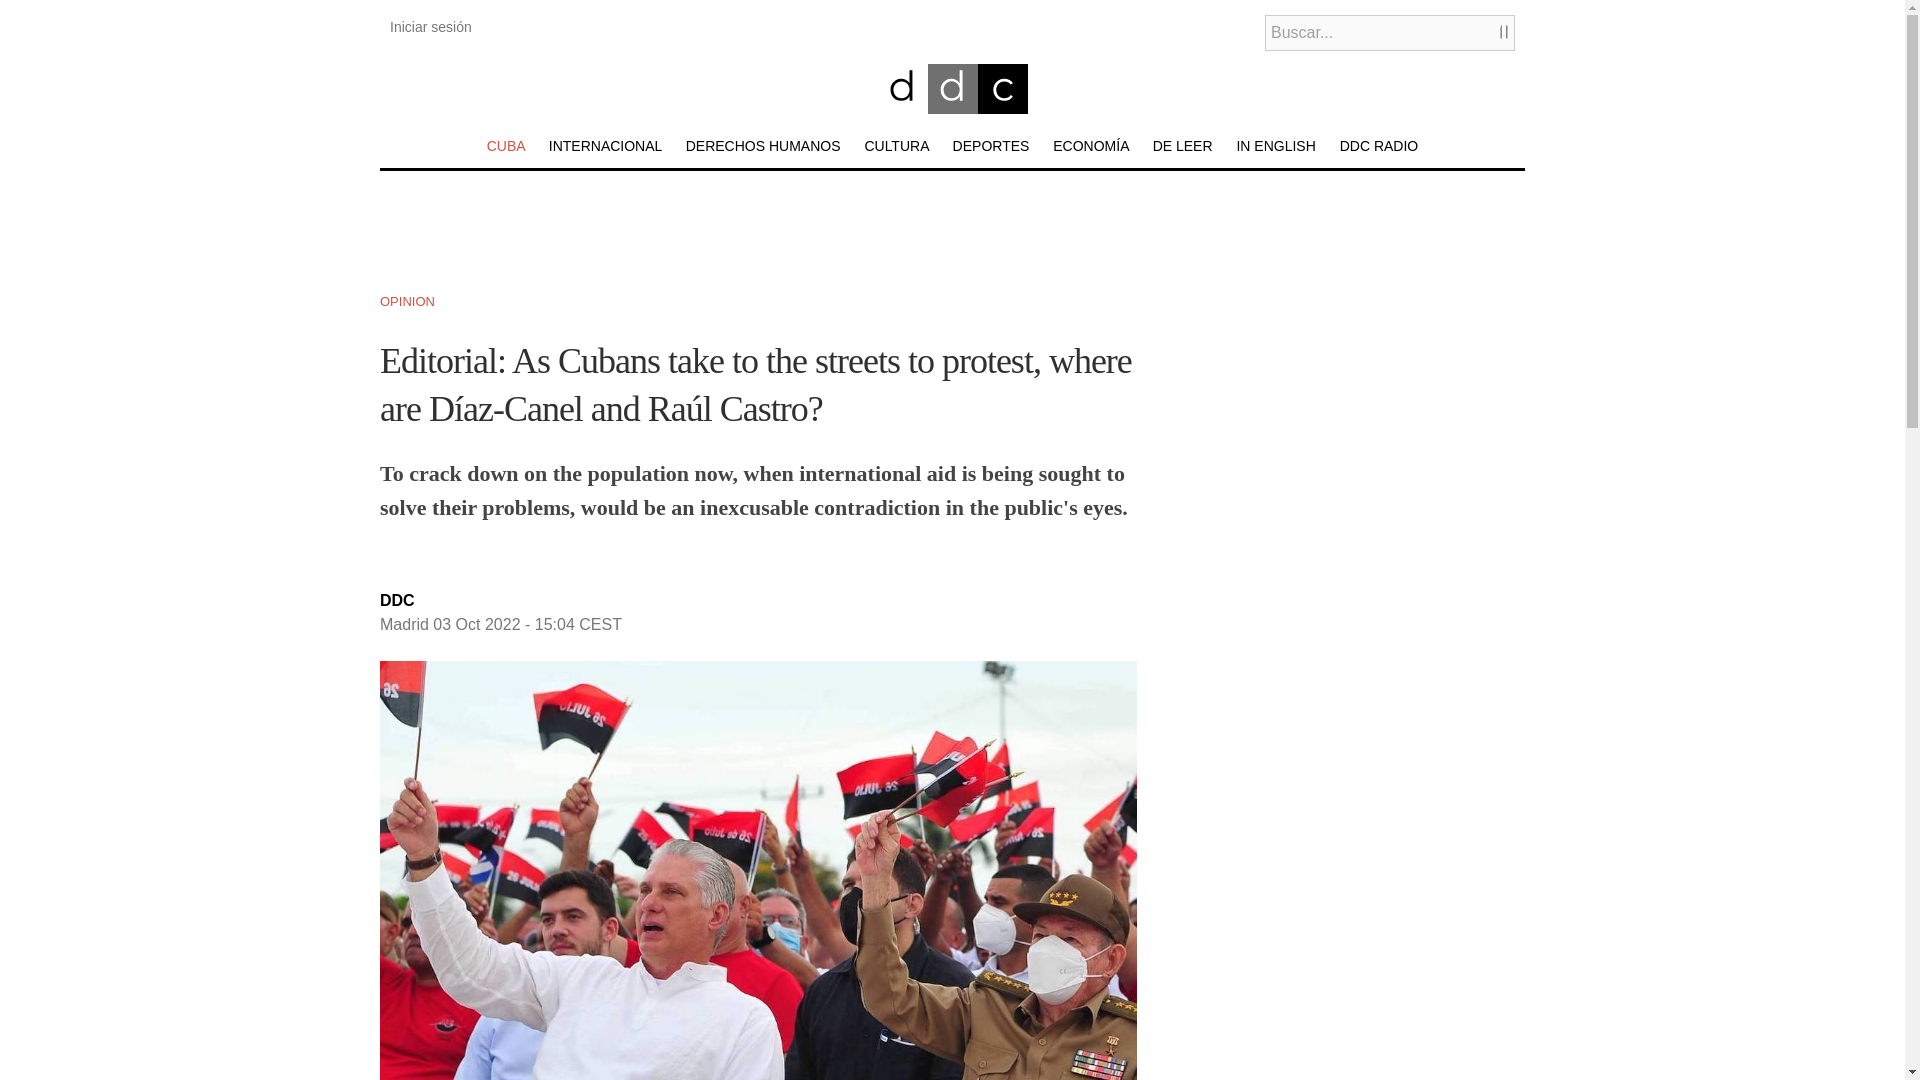 The image size is (1920, 1080). Describe the element at coordinates (952, 108) in the screenshot. I see `Inicio` at that location.